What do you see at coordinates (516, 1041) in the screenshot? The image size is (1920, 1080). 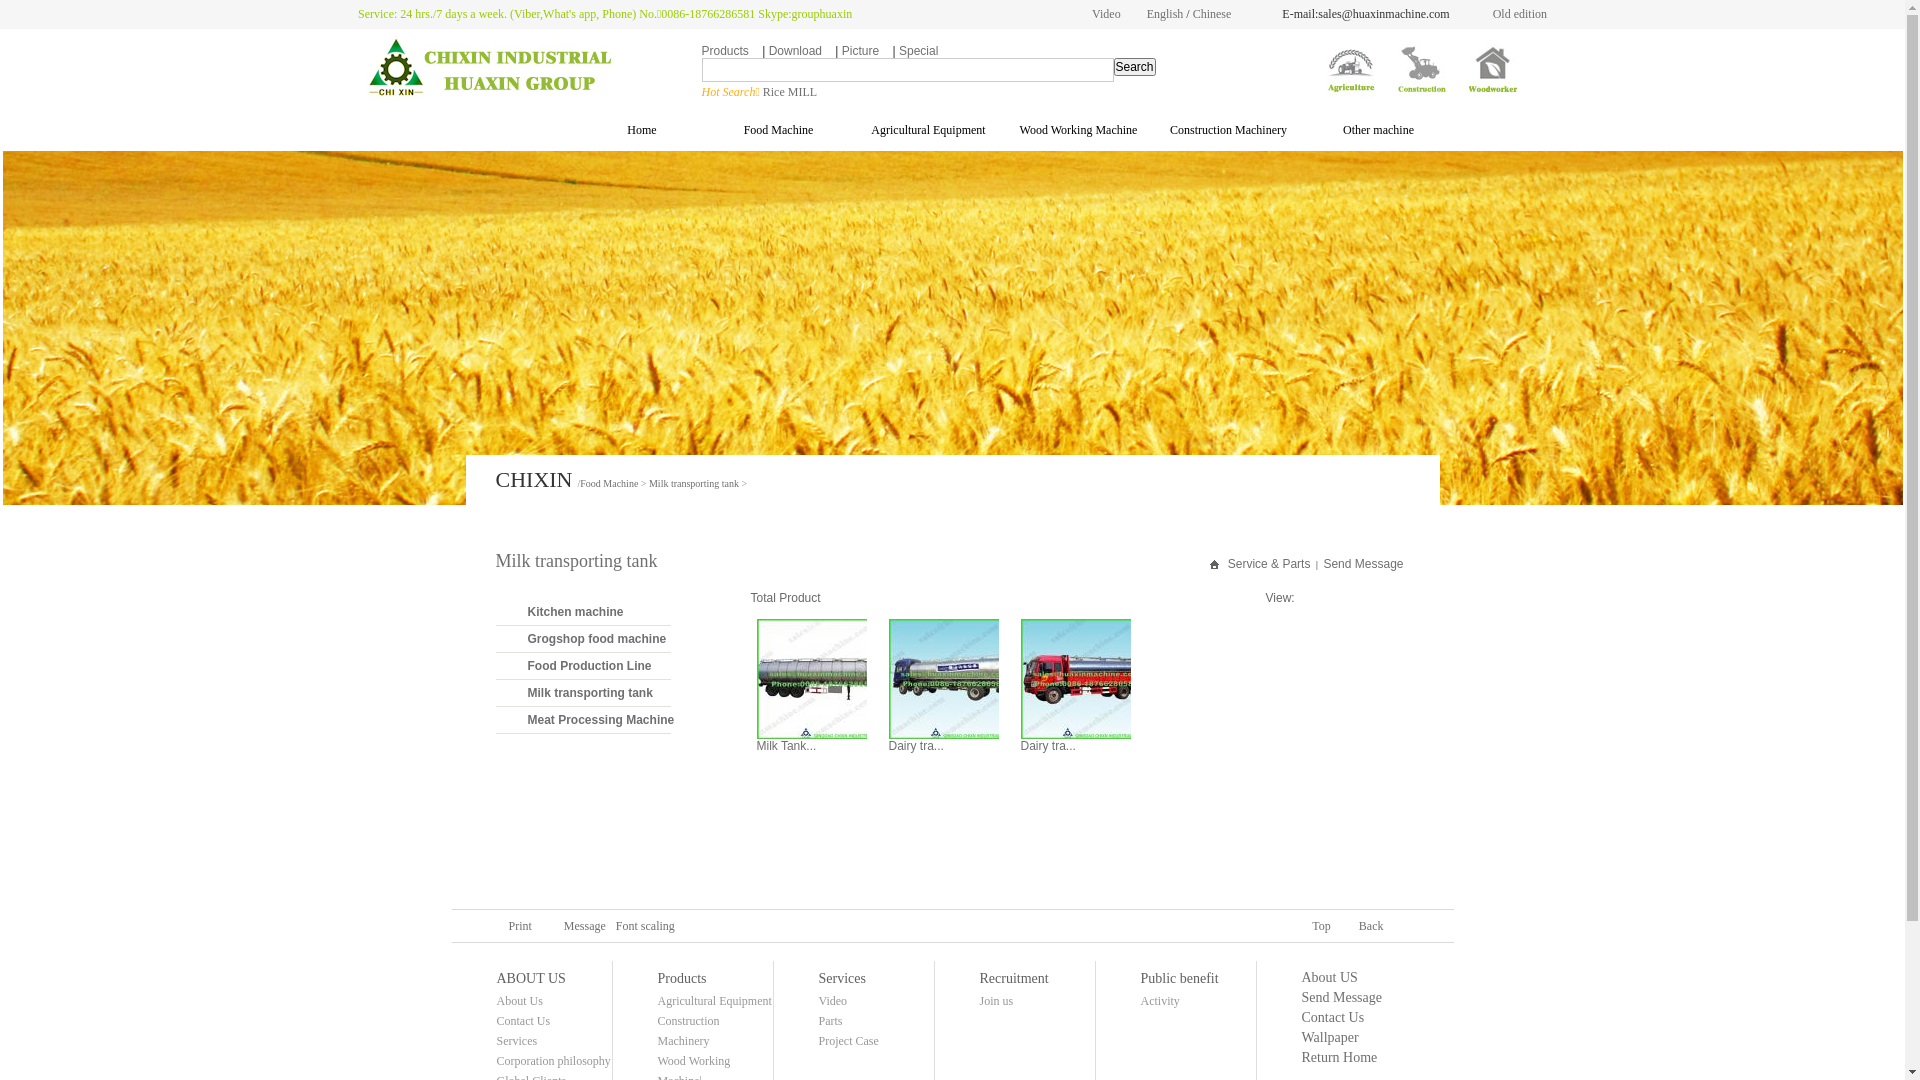 I see `Services` at bounding box center [516, 1041].